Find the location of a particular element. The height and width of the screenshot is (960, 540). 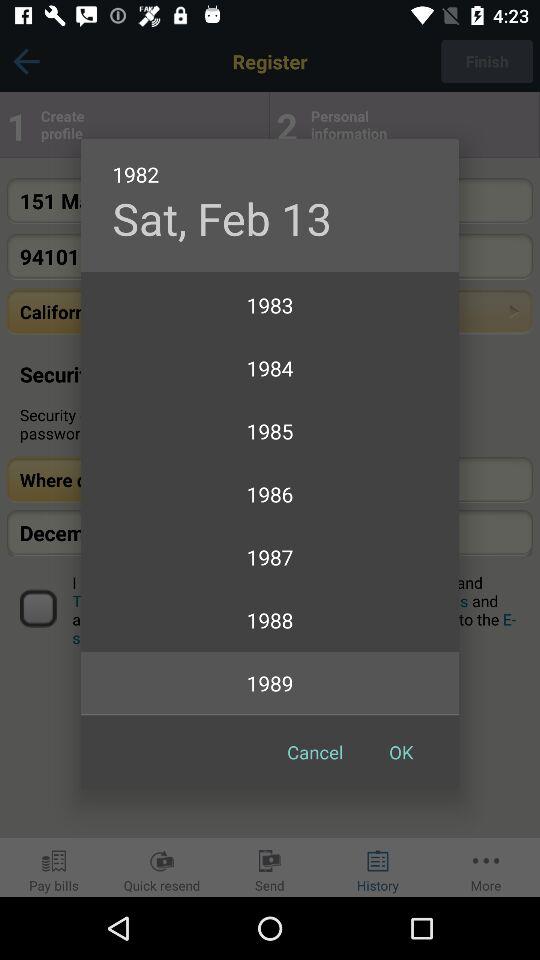

turn off the item below 1990 is located at coordinates (315, 752).